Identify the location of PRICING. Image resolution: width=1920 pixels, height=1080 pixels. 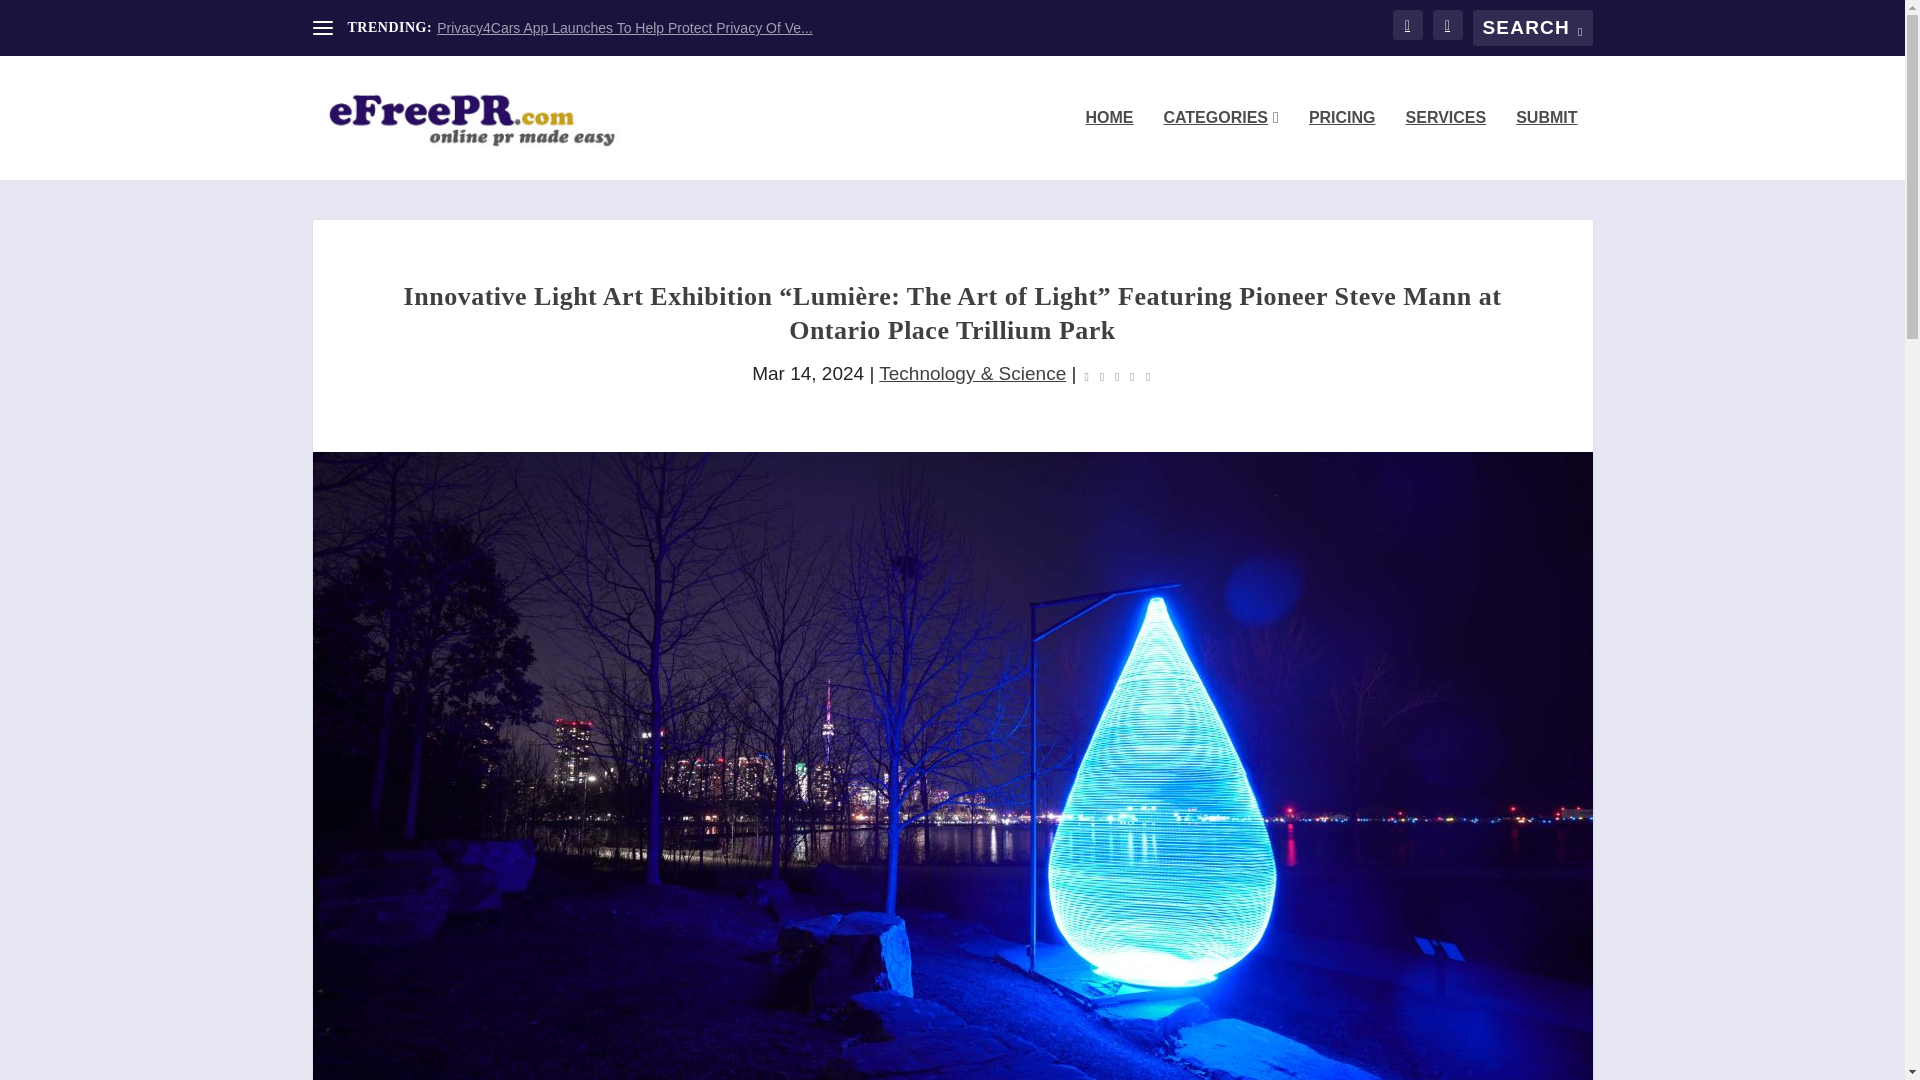
(1342, 145).